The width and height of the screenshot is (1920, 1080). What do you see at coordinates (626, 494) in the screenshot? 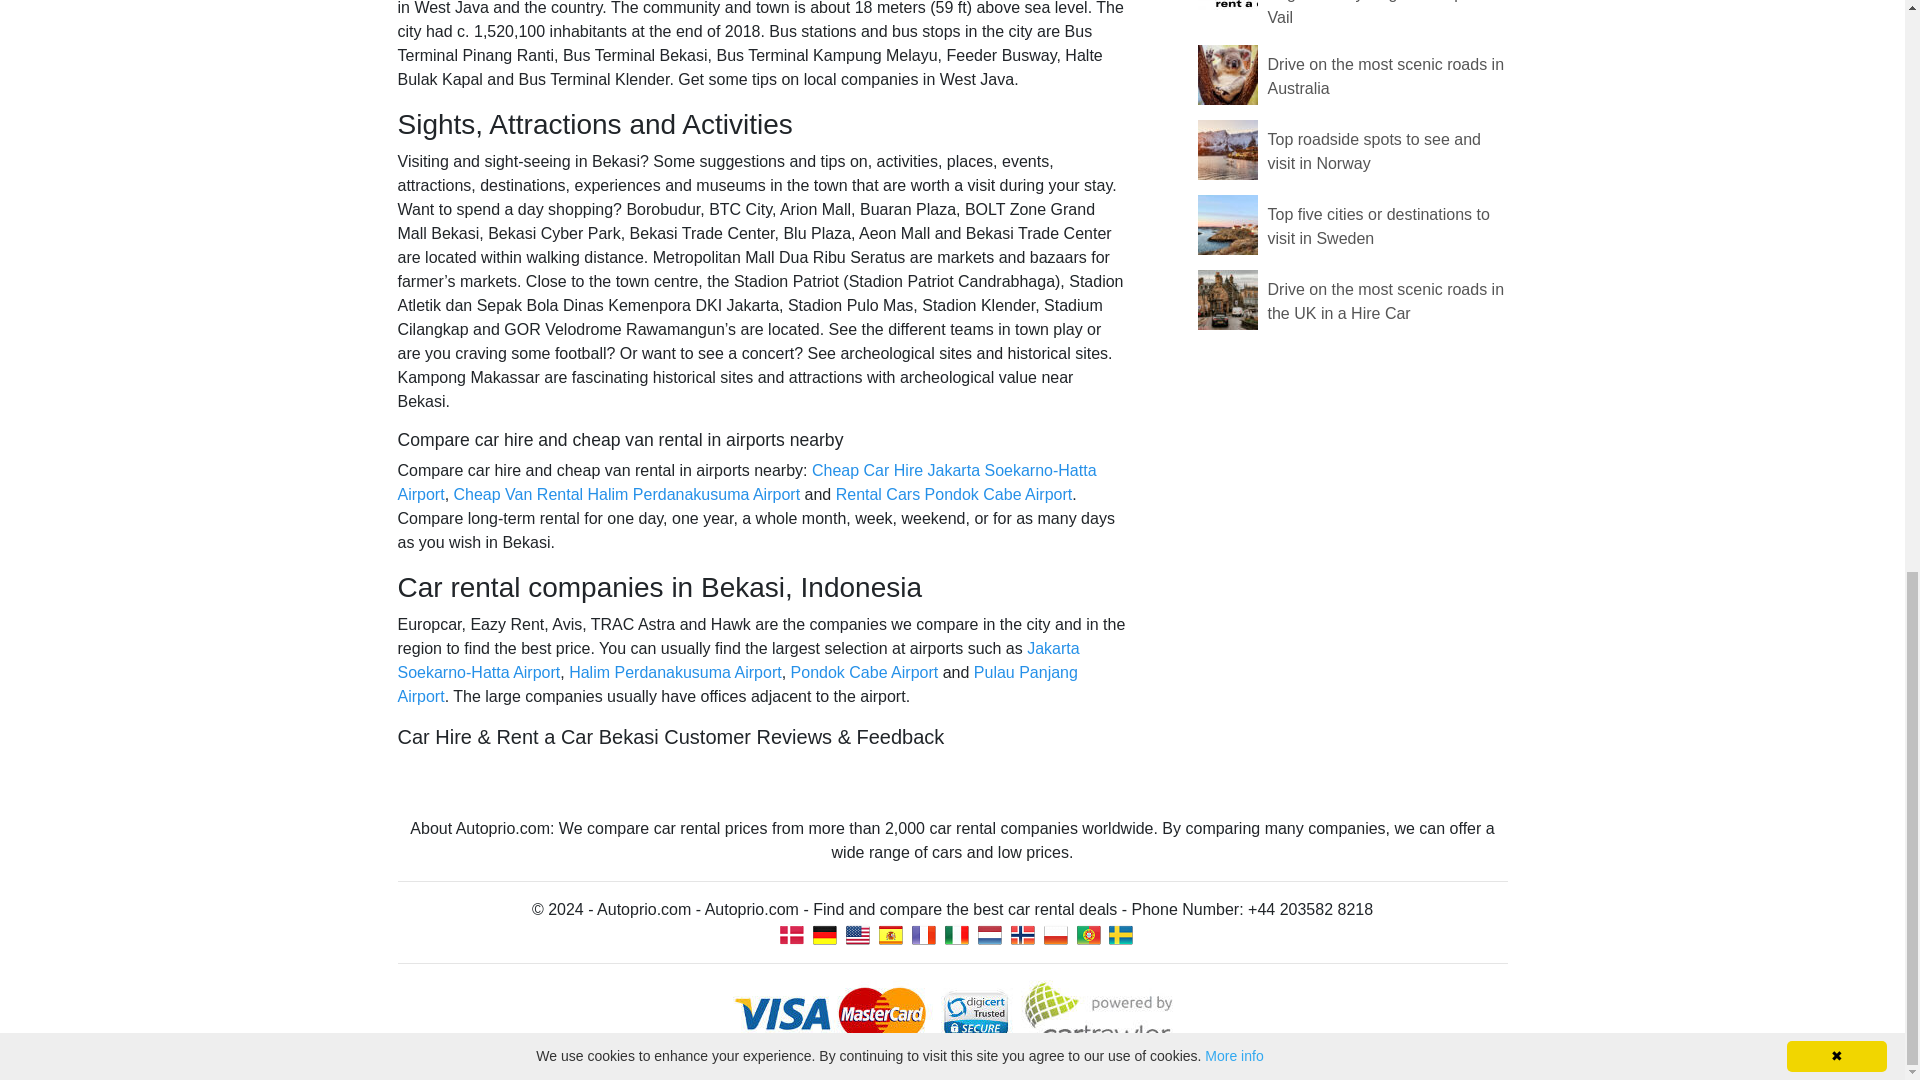
I see `Cheap Van Rental Halim Perdanakusuma Airport` at bounding box center [626, 494].